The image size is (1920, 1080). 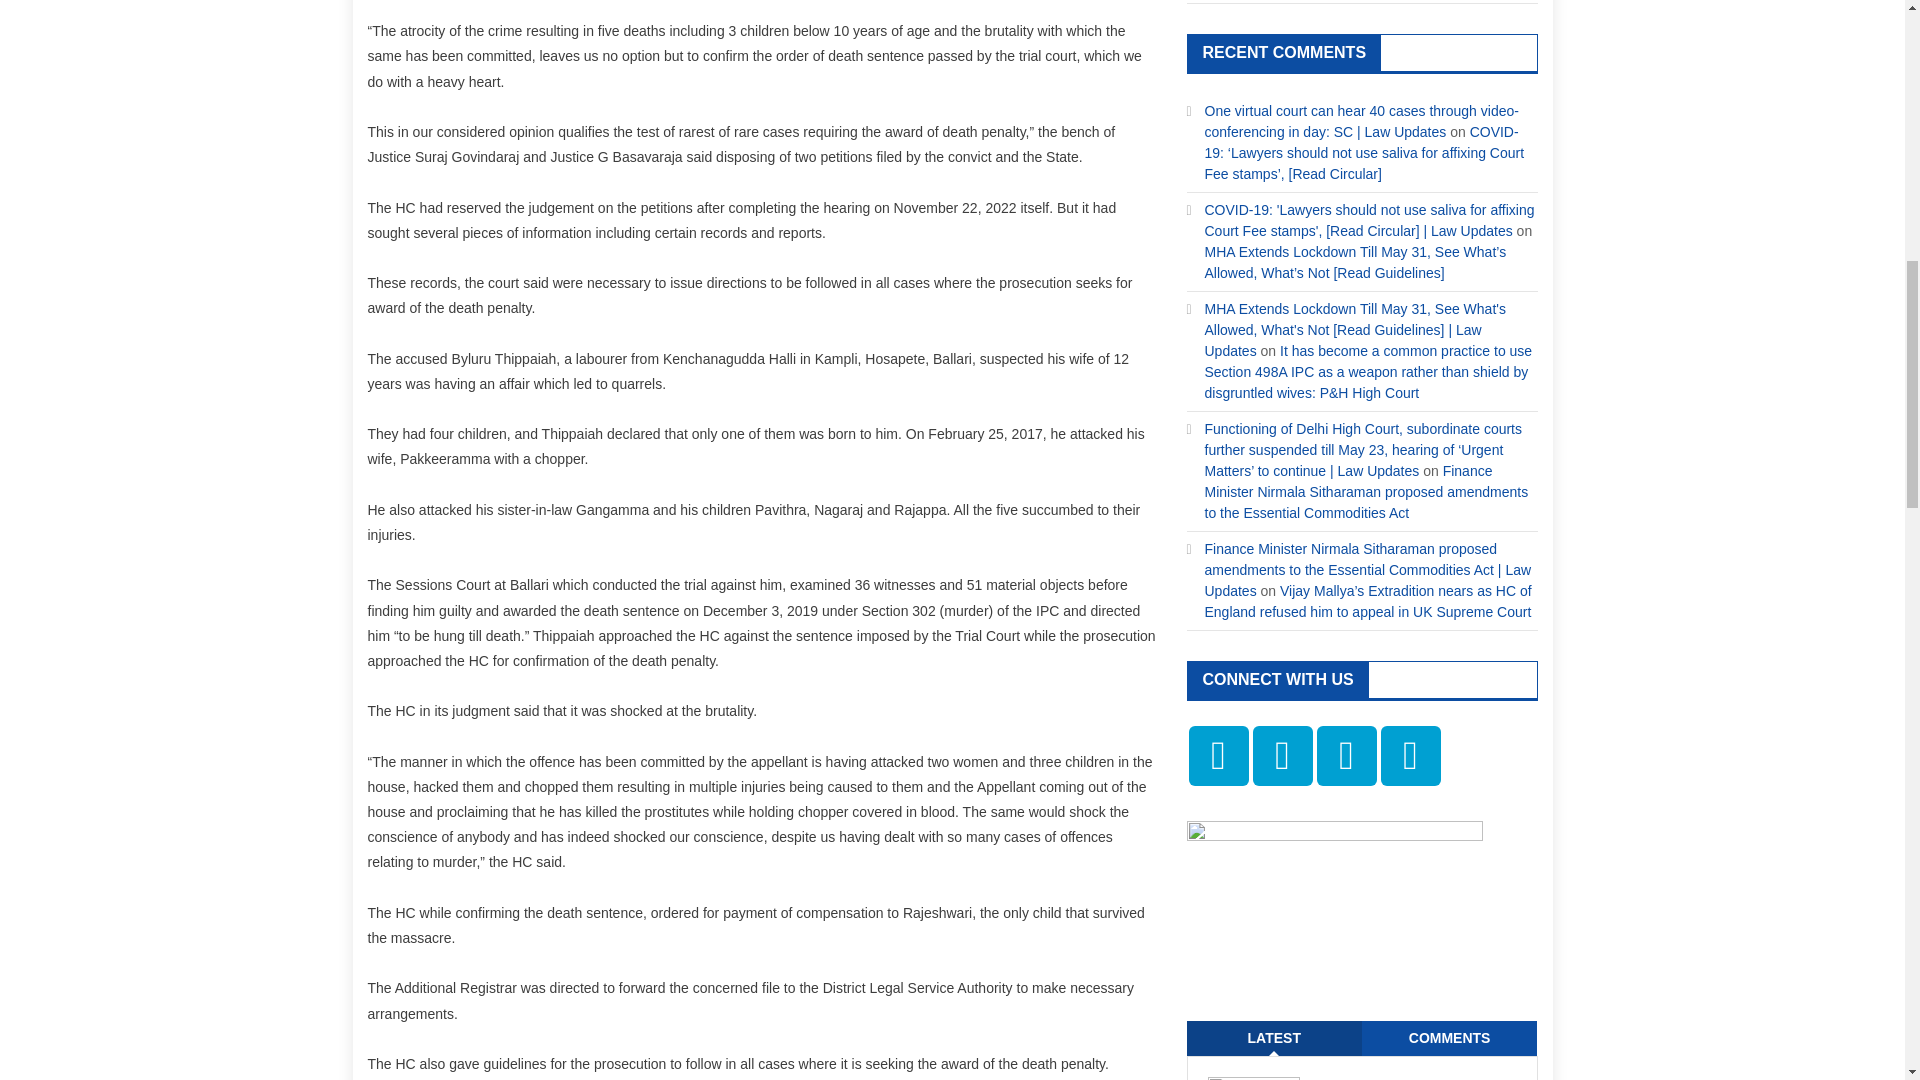 I want to click on Social Media Icons, so click(x=1410, y=756).